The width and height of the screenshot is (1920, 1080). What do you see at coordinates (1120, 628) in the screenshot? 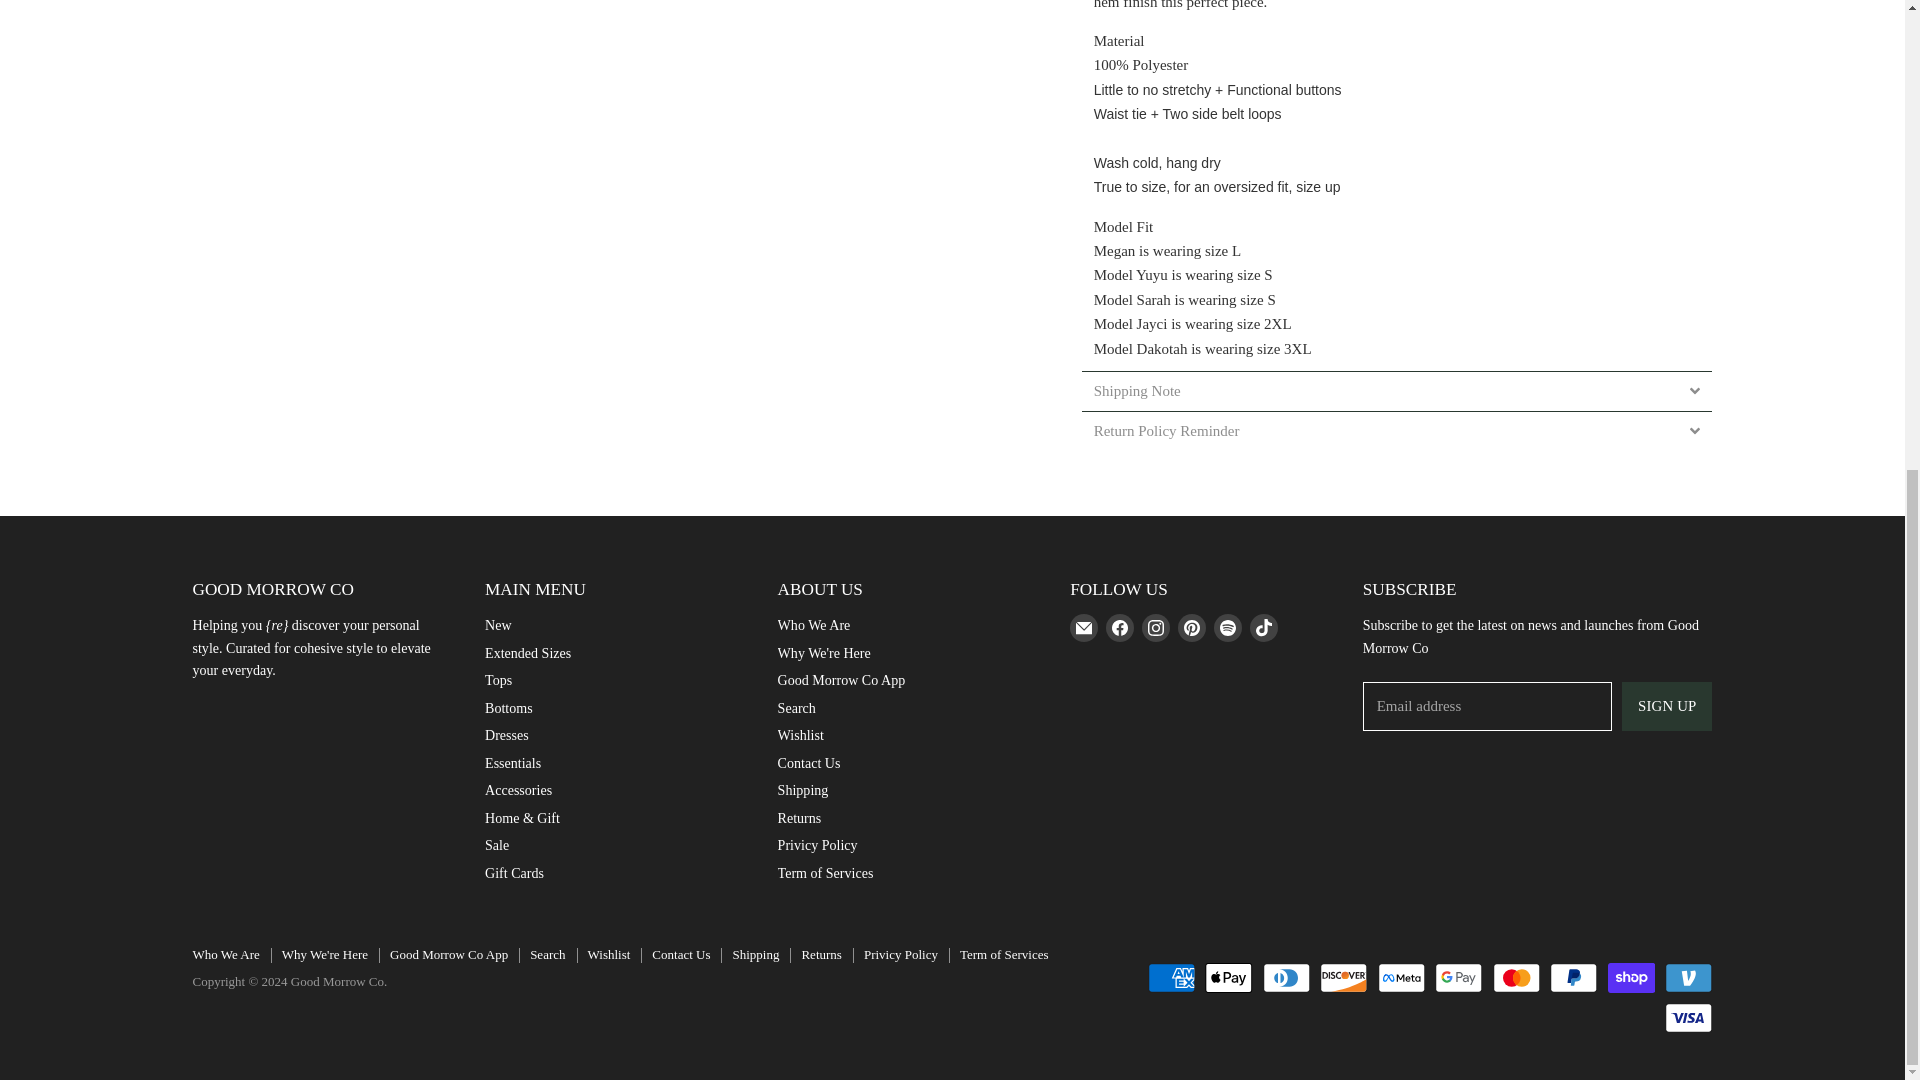
I see `Facebook` at bounding box center [1120, 628].